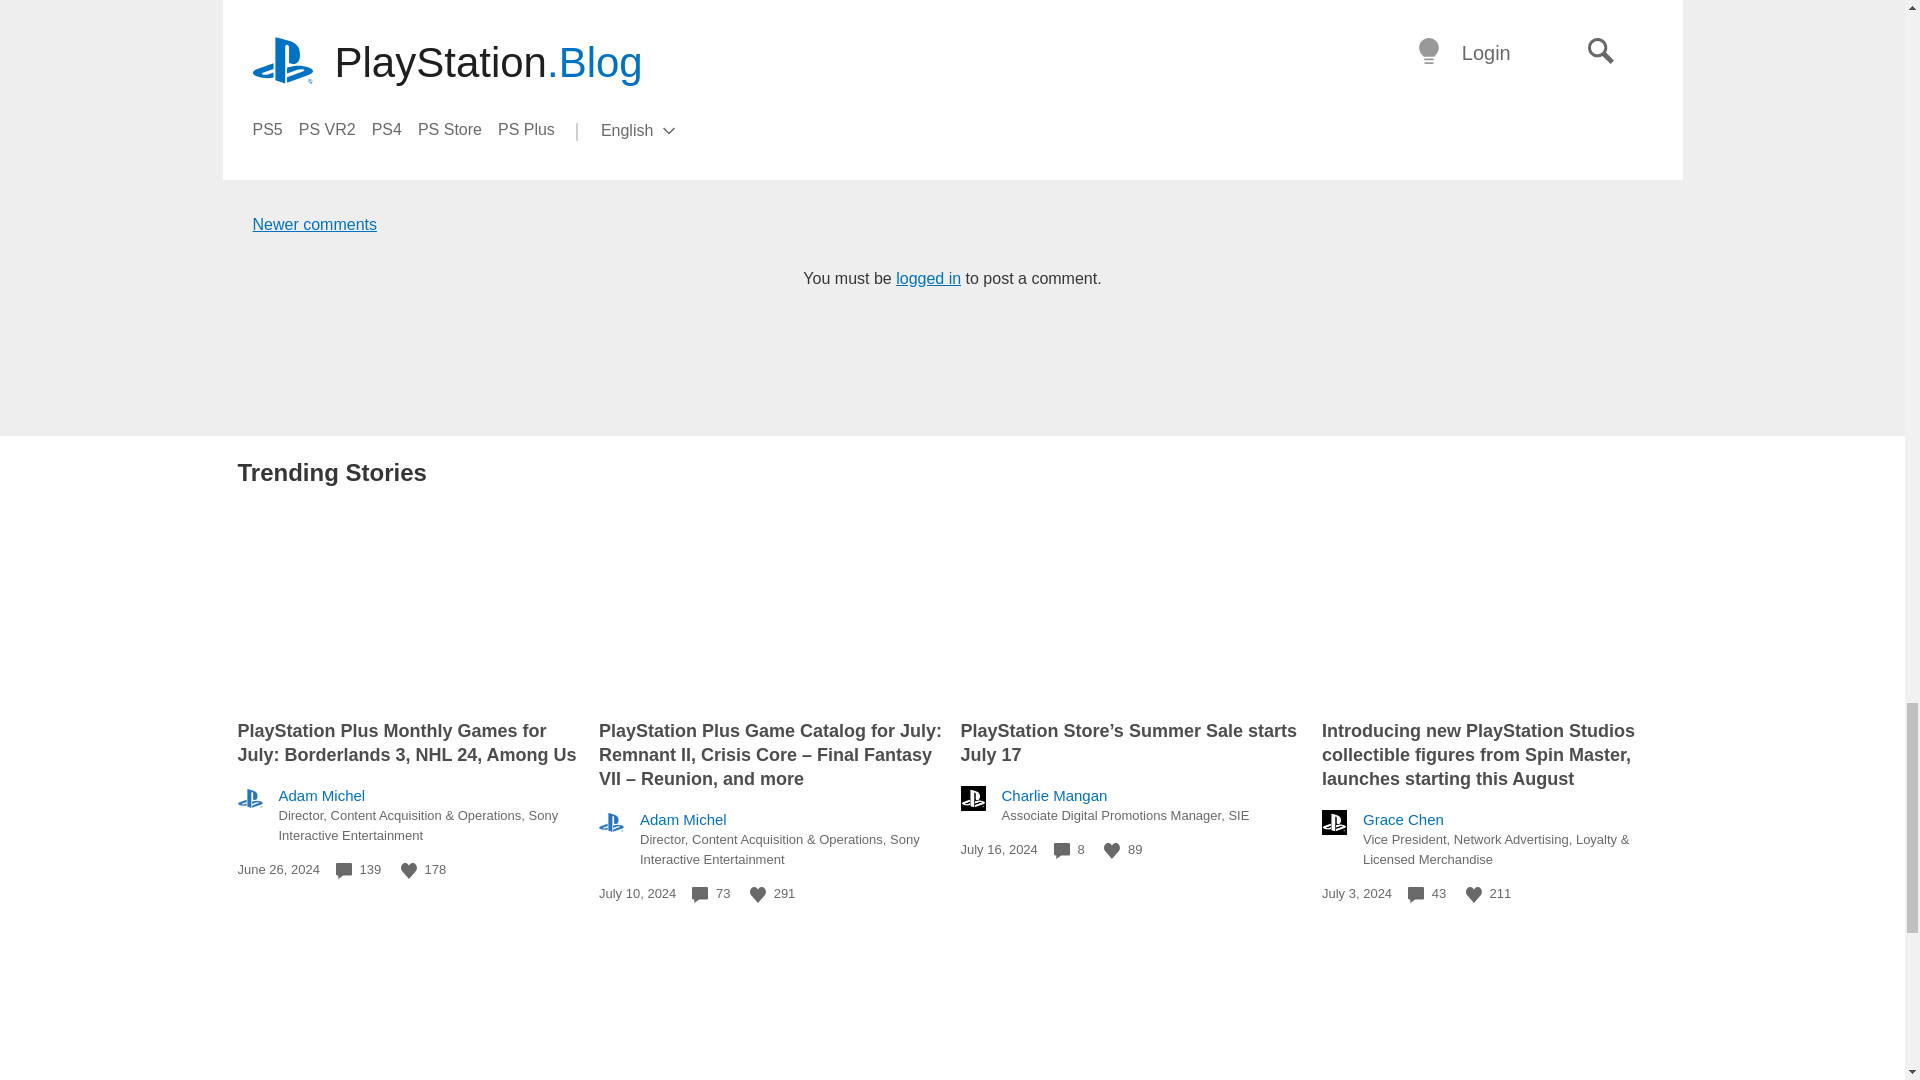  Describe the element at coordinates (408, 870) in the screenshot. I see `Like this` at that location.